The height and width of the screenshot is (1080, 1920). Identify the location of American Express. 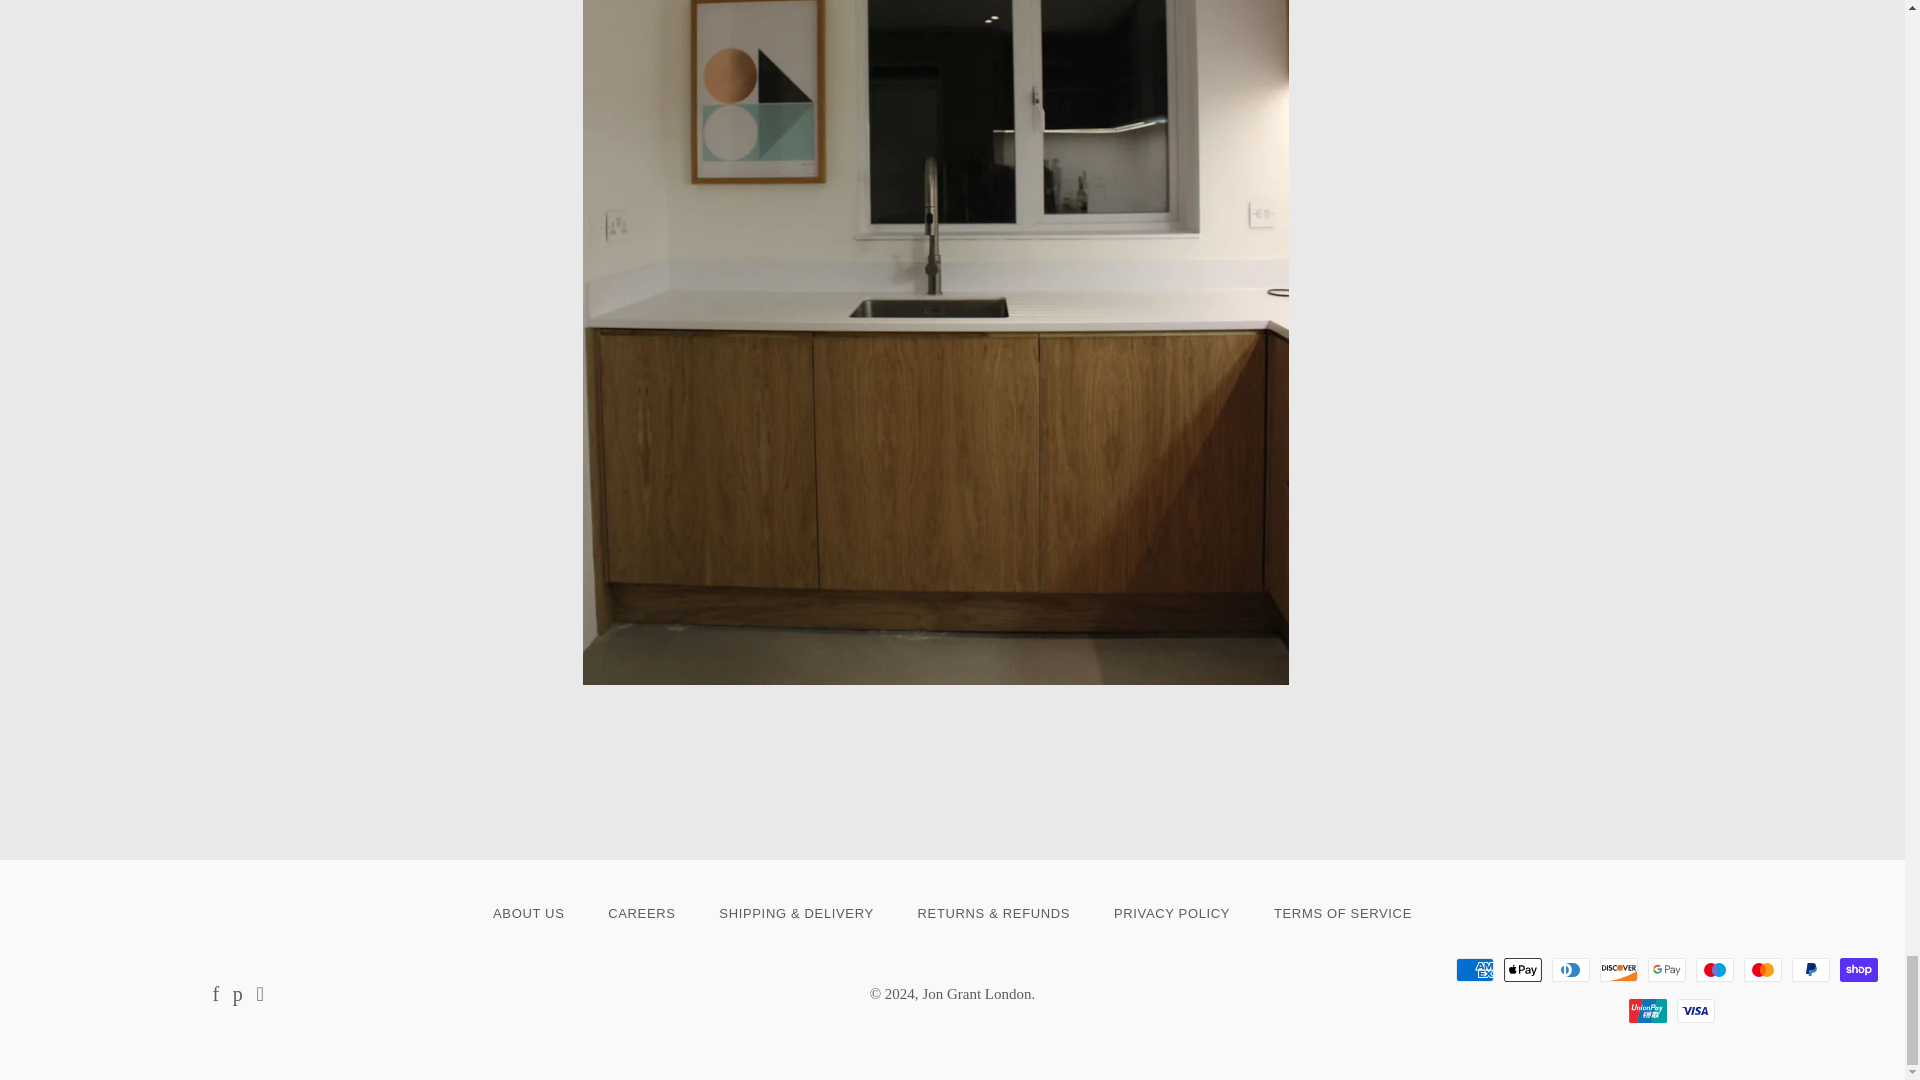
(1474, 969).